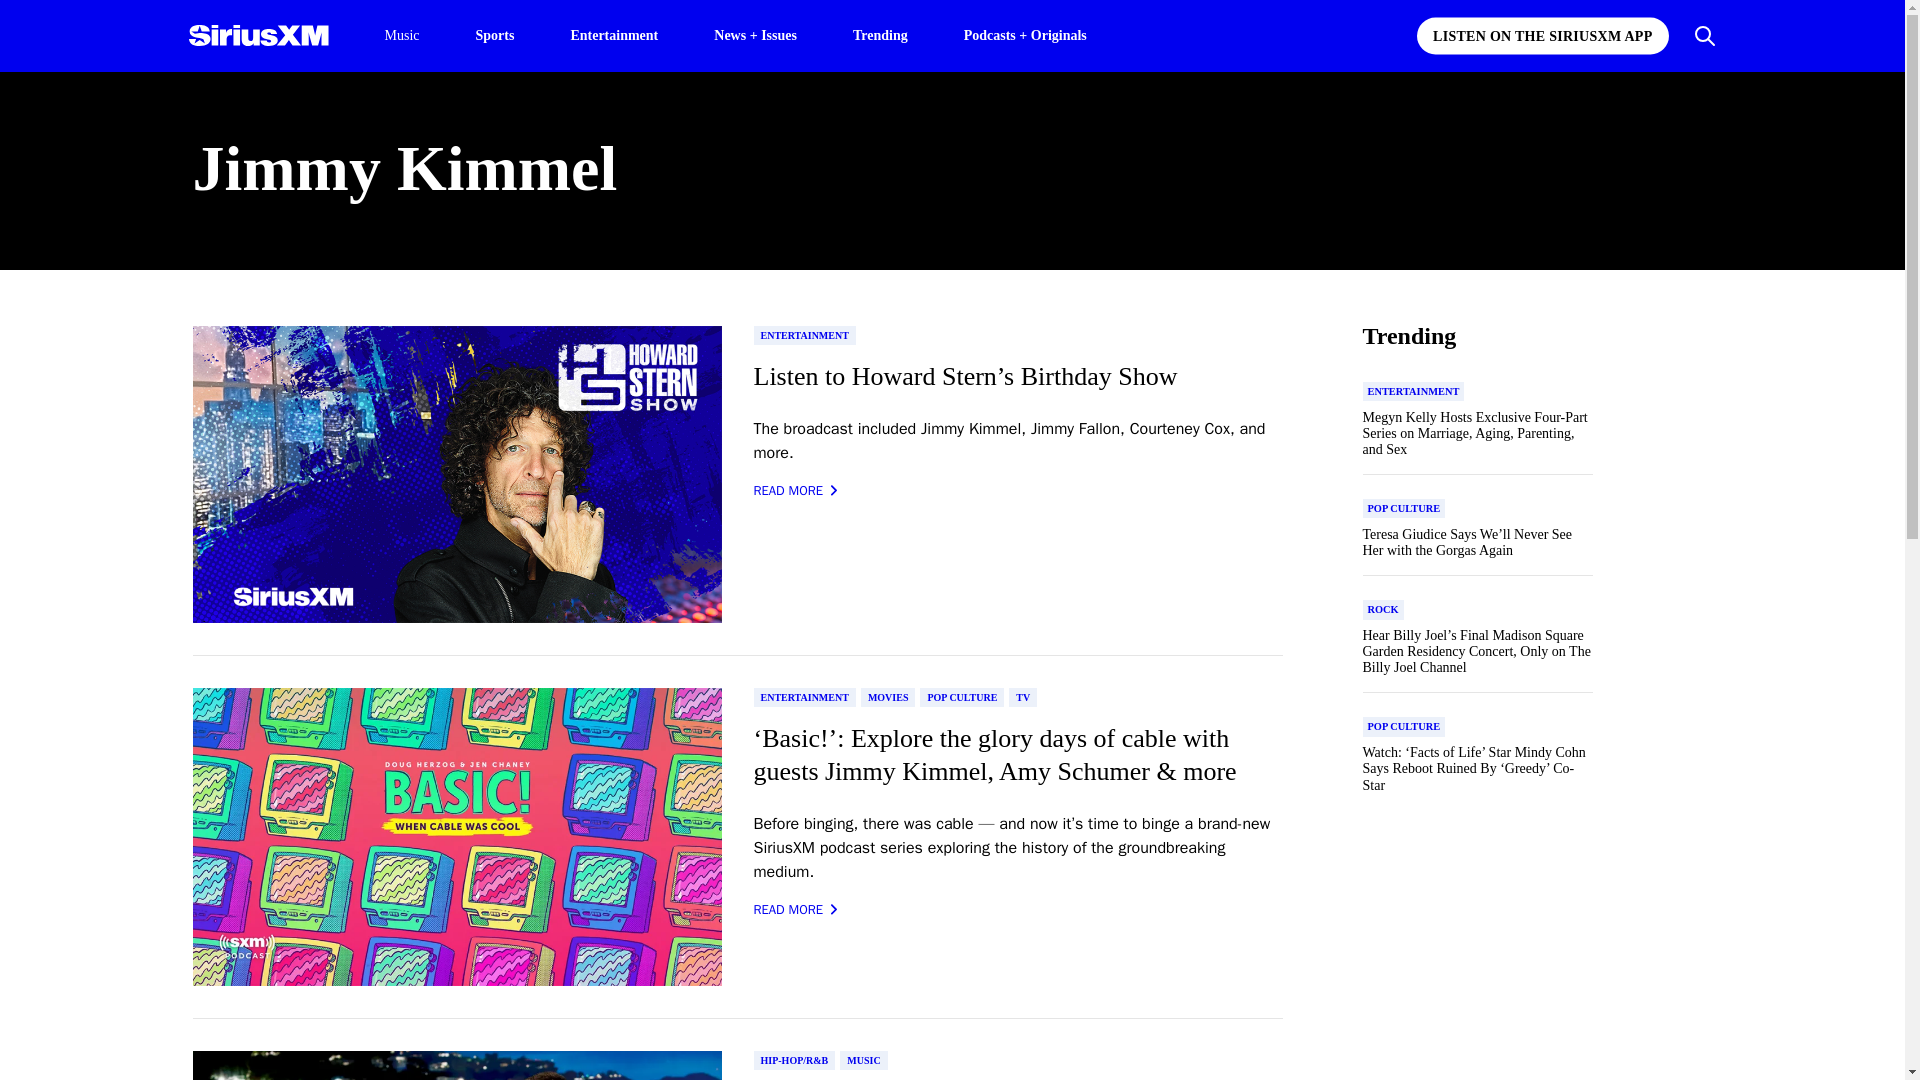 This screenshot has height=1080, width=1920. Describe the element at coordinates (962, 697) in the screenshot. I see `POP CULTURE` at that location.